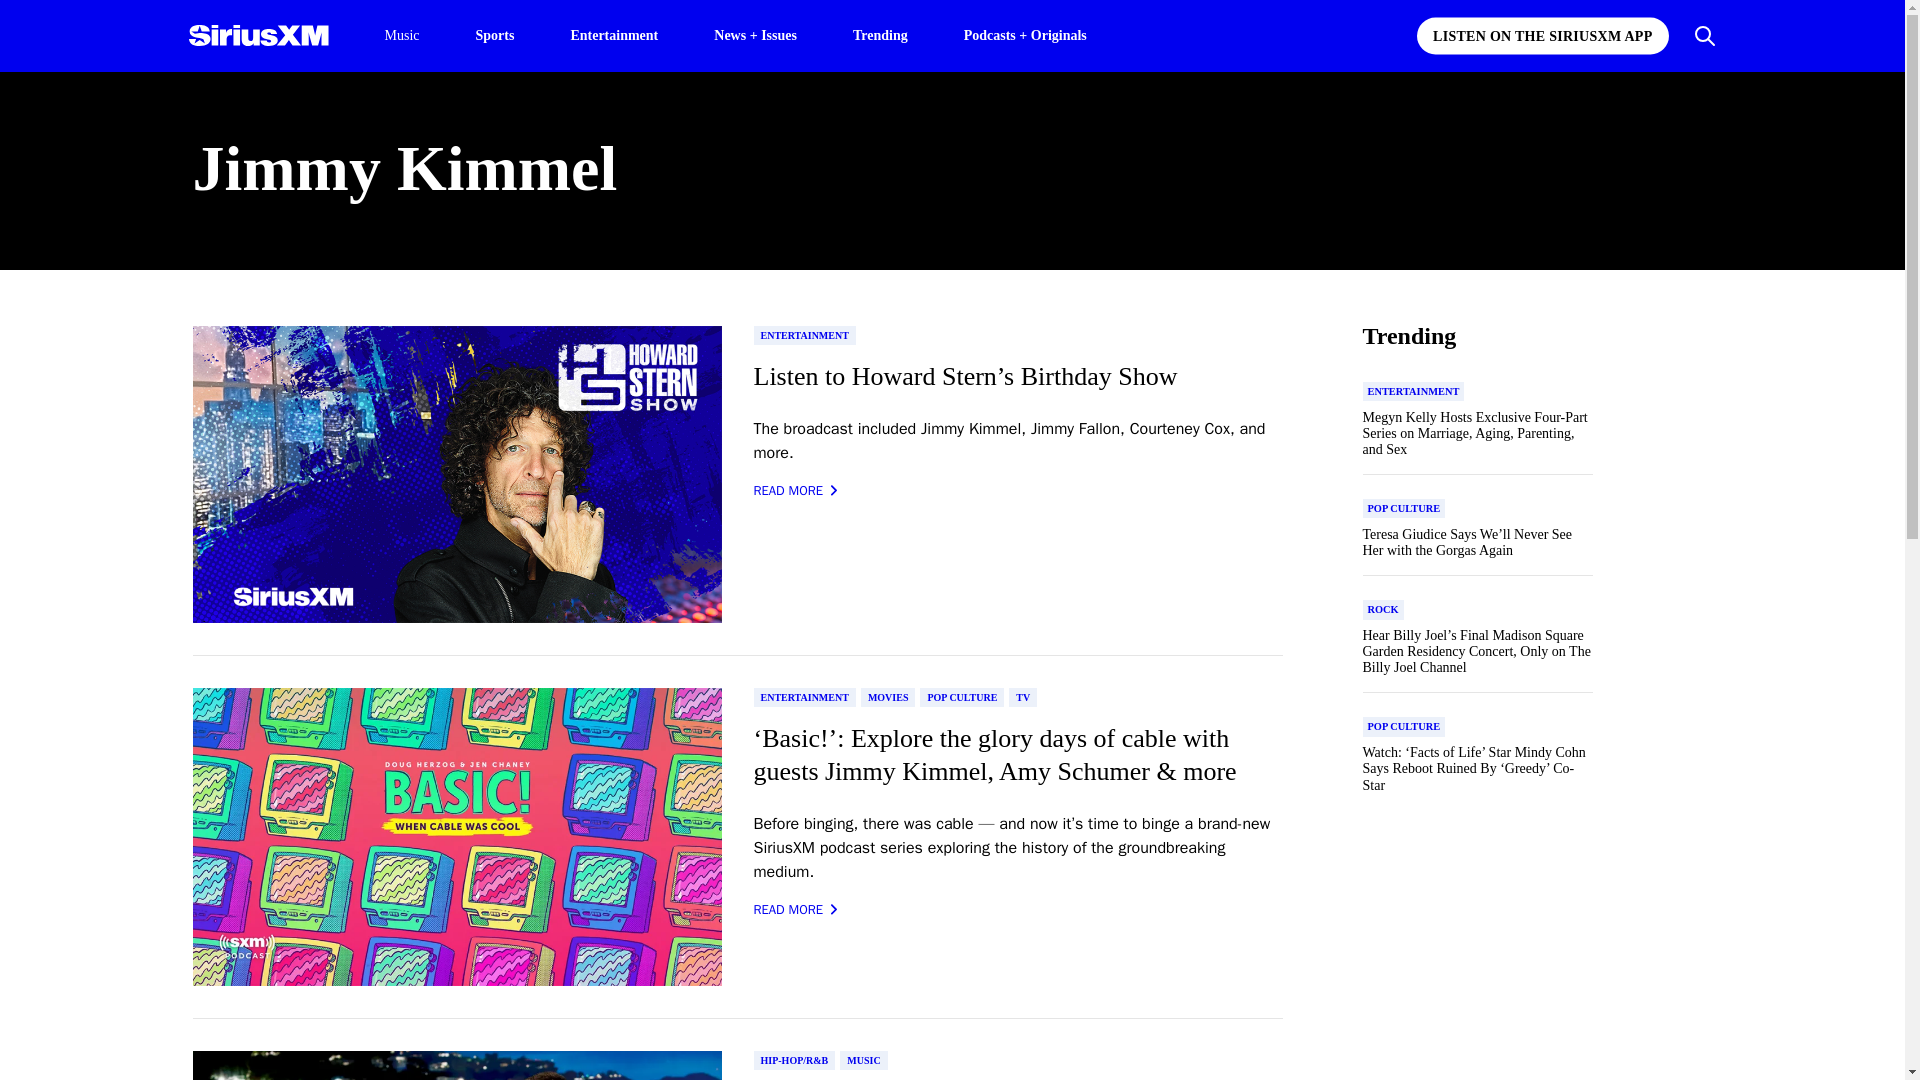 This screenshot has height=1080, width=1920. Describe the element at coordinates (962, 697) in the screenshot. I see `POP CULTURE` at that location.